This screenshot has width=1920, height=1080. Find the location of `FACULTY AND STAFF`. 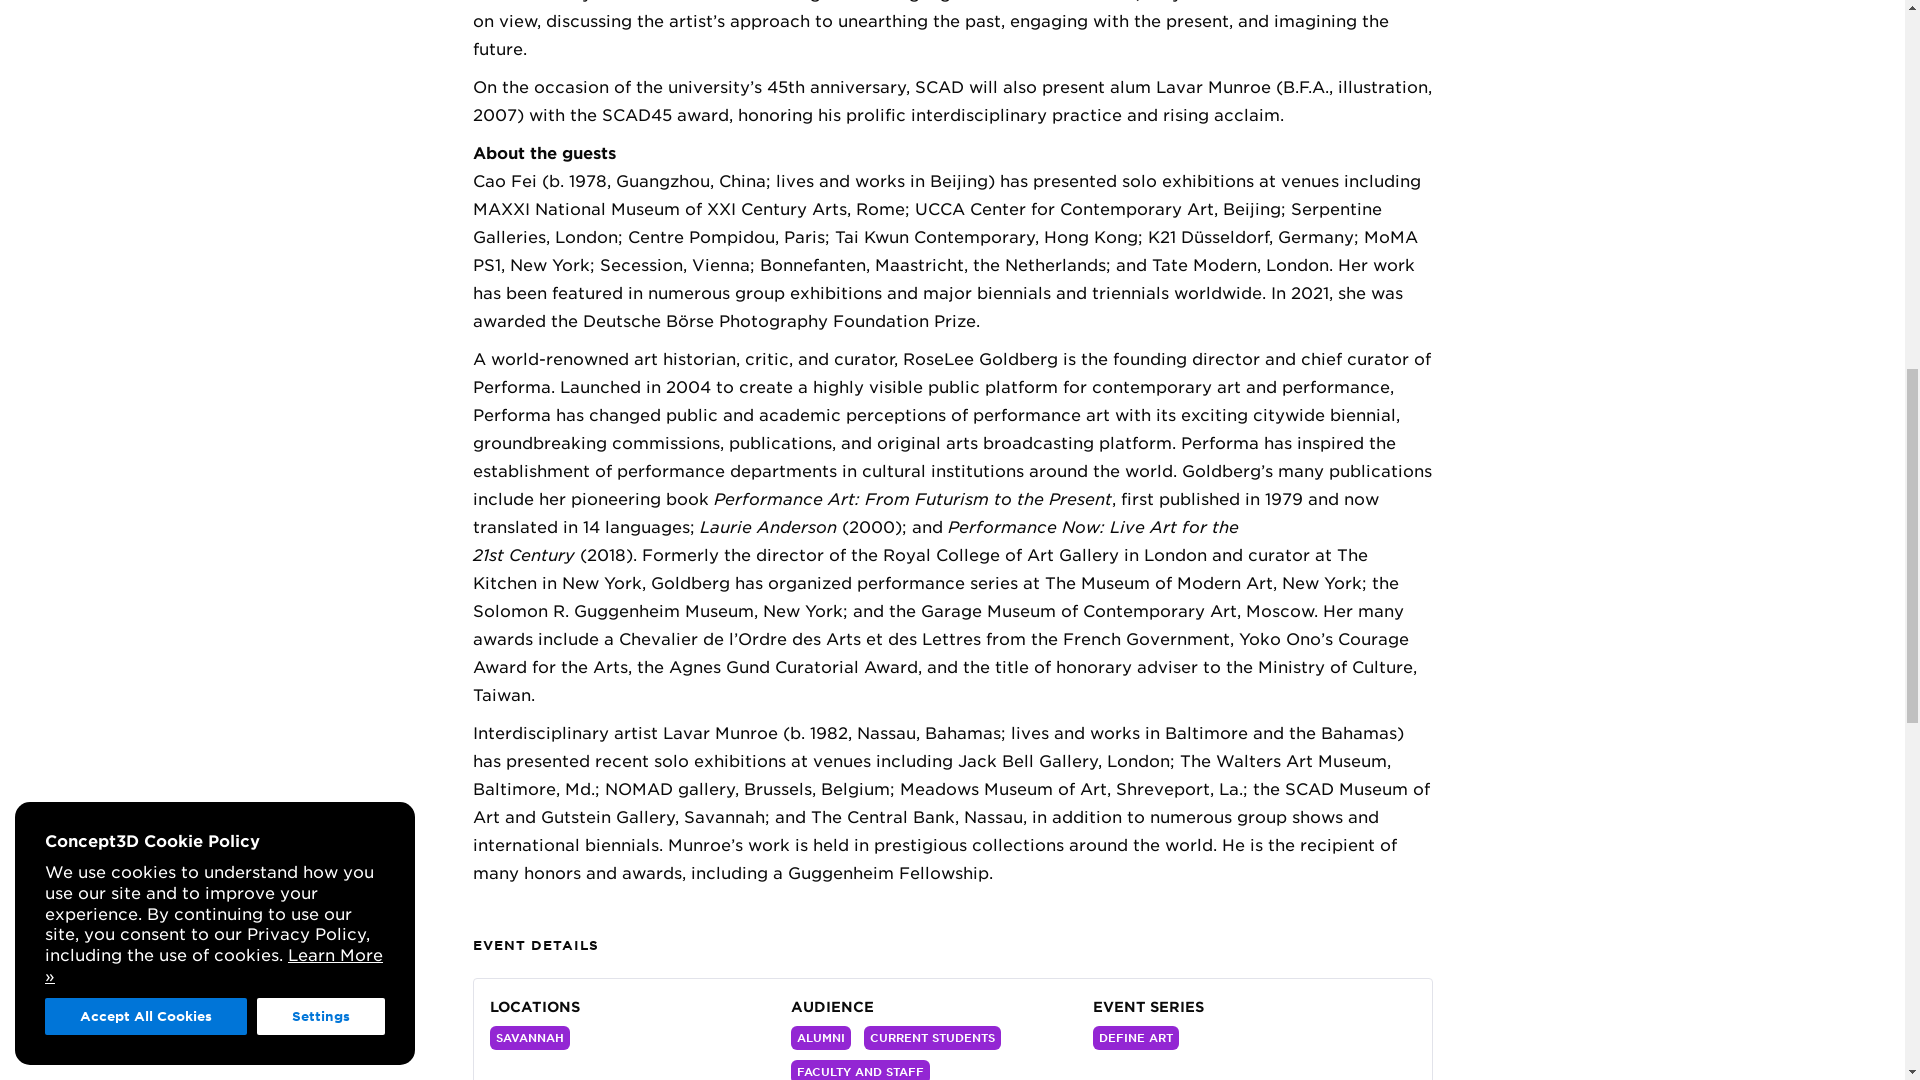

FACULTY AND STAFF is located at coordinates (860, 1070).